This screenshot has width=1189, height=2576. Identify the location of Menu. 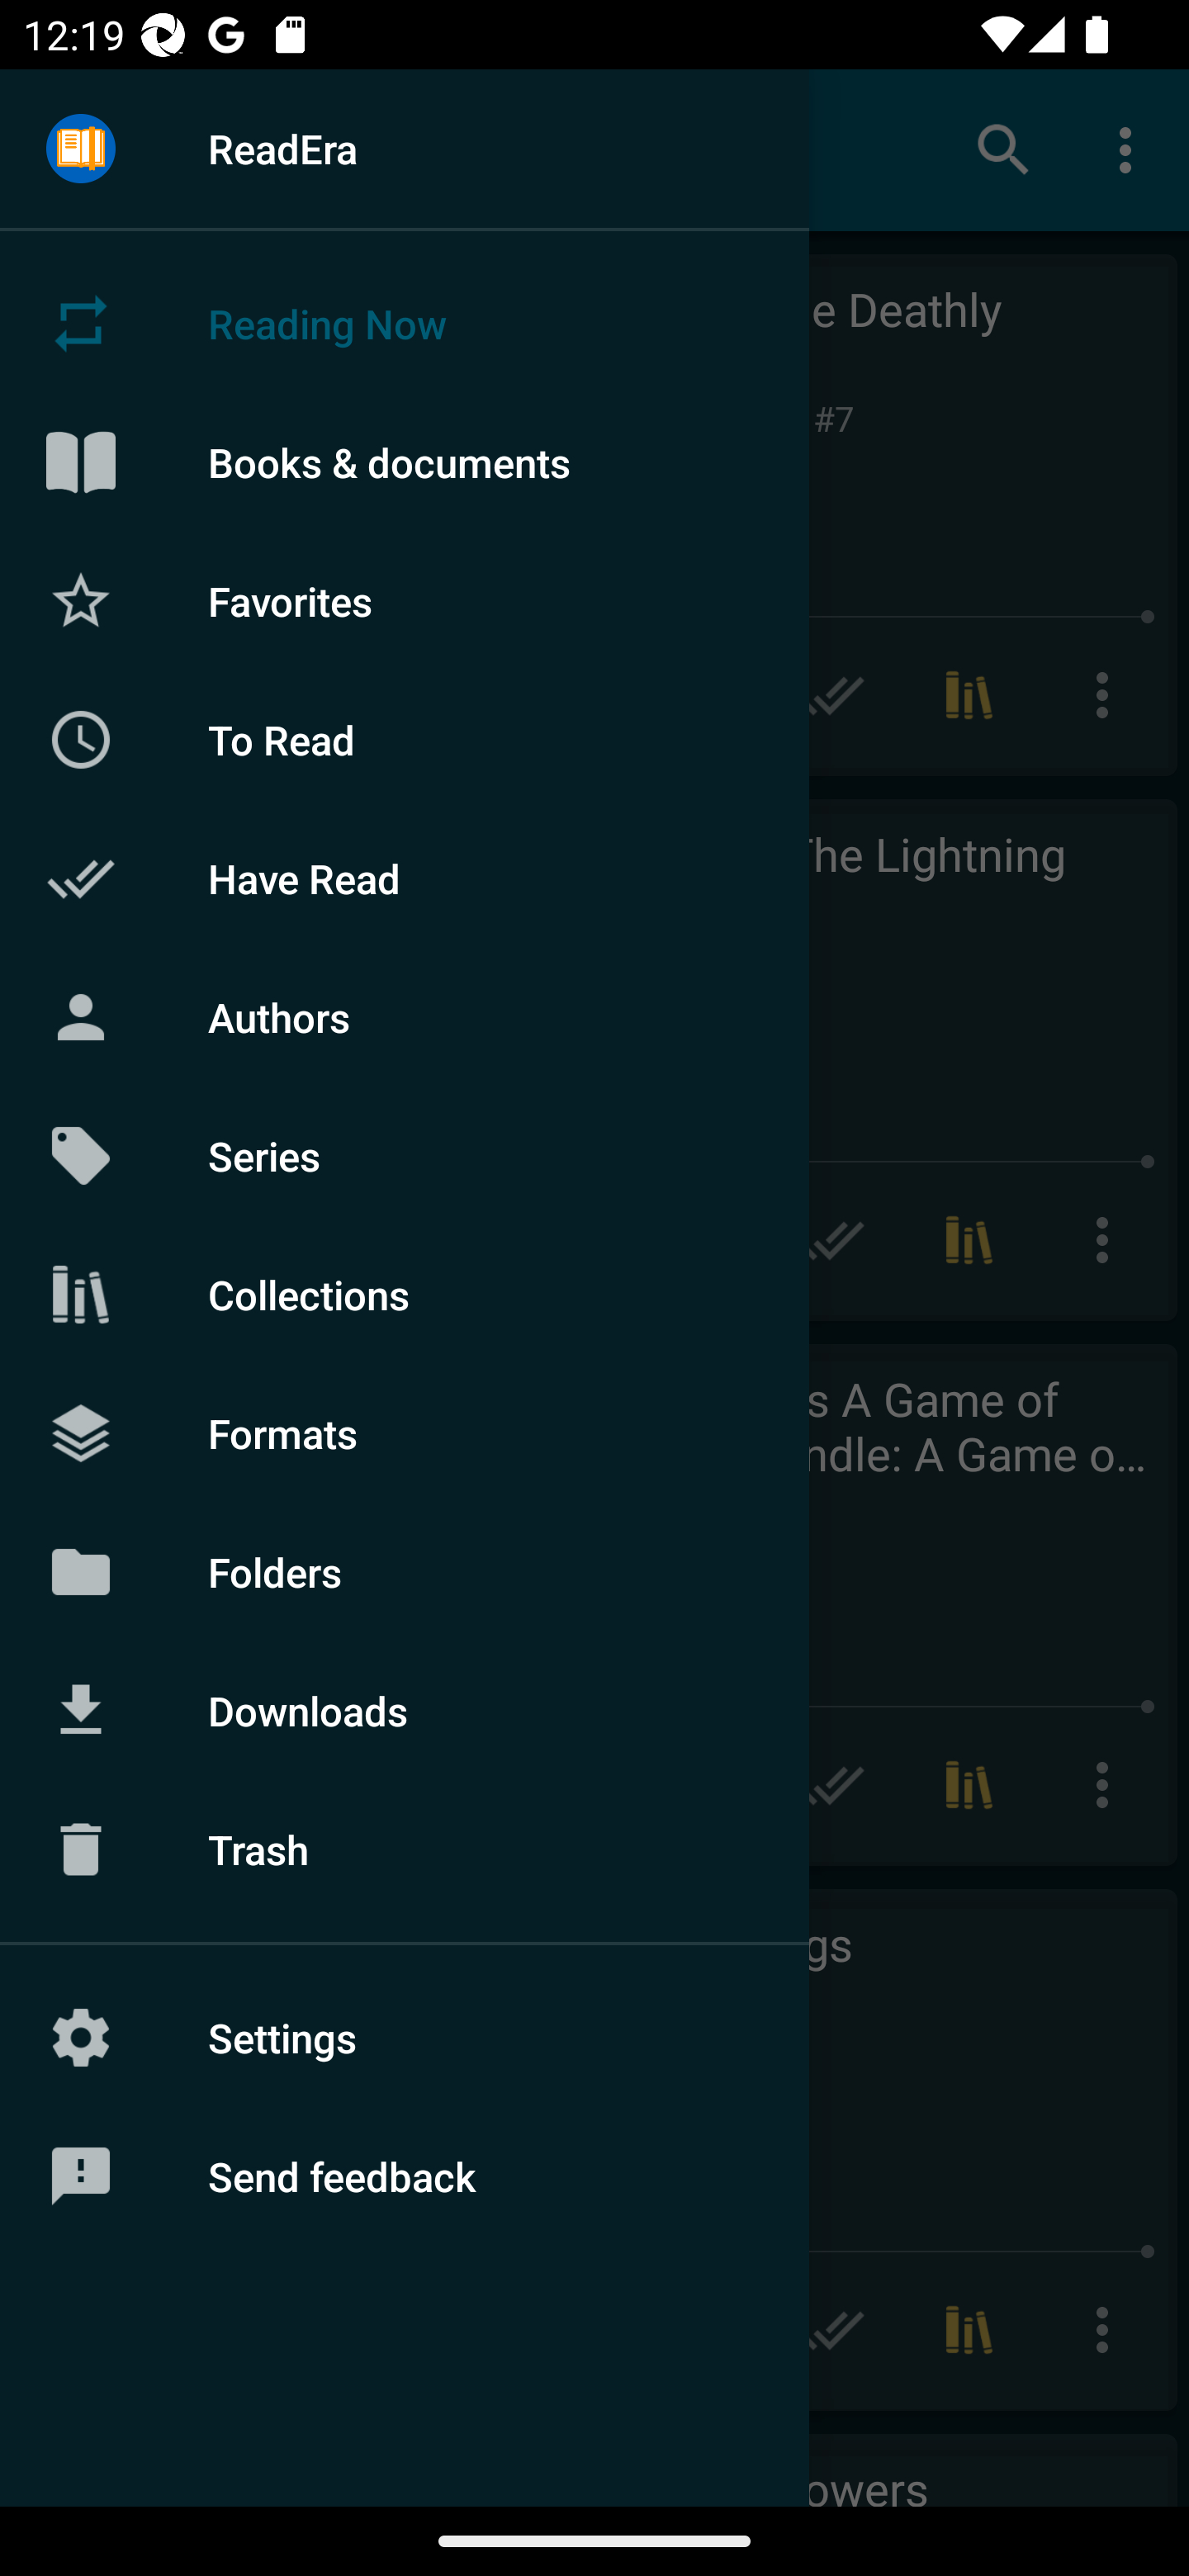
(81, 150).